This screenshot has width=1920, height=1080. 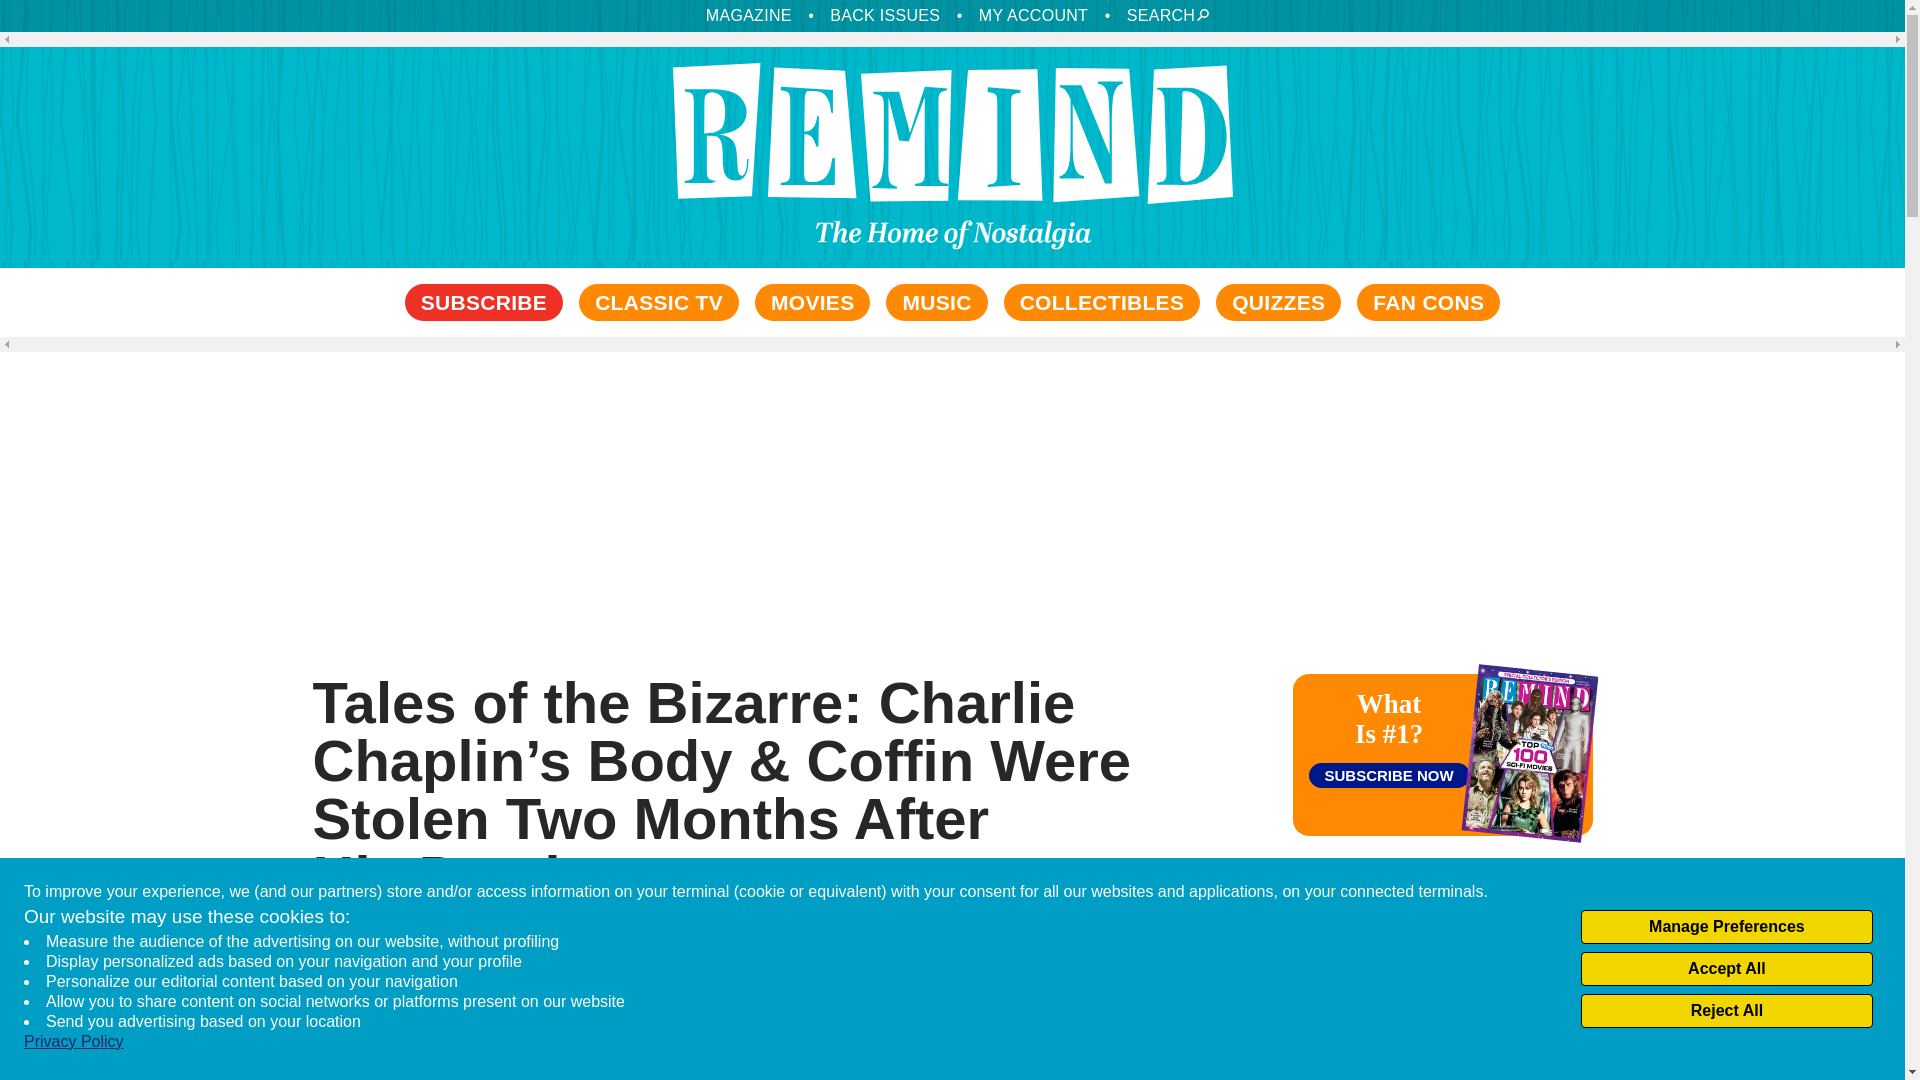 I want to click on QUIZZES, so click(x=1278, y=302).